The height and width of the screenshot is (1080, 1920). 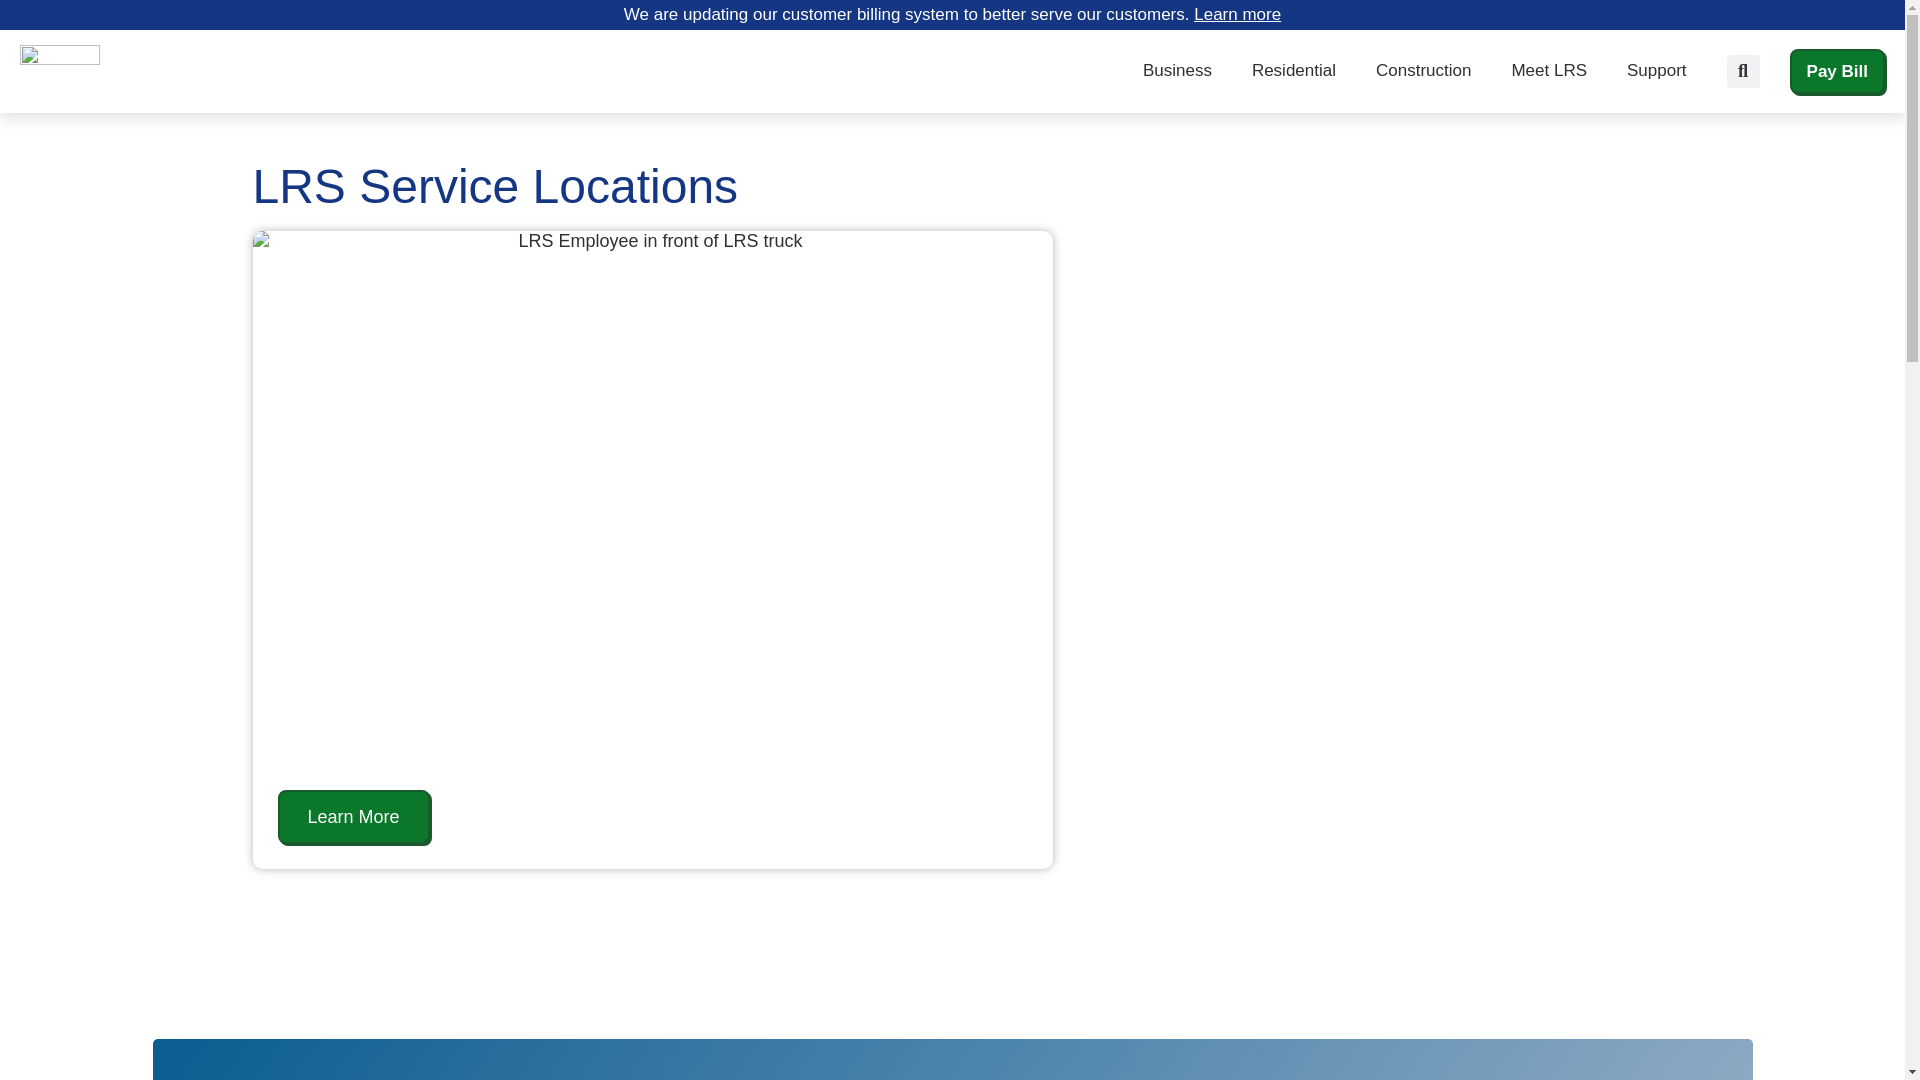 What do you see at coordinates (1178, 70) in the screenshot?
I see `Business` at bounding box center [1178, 70].